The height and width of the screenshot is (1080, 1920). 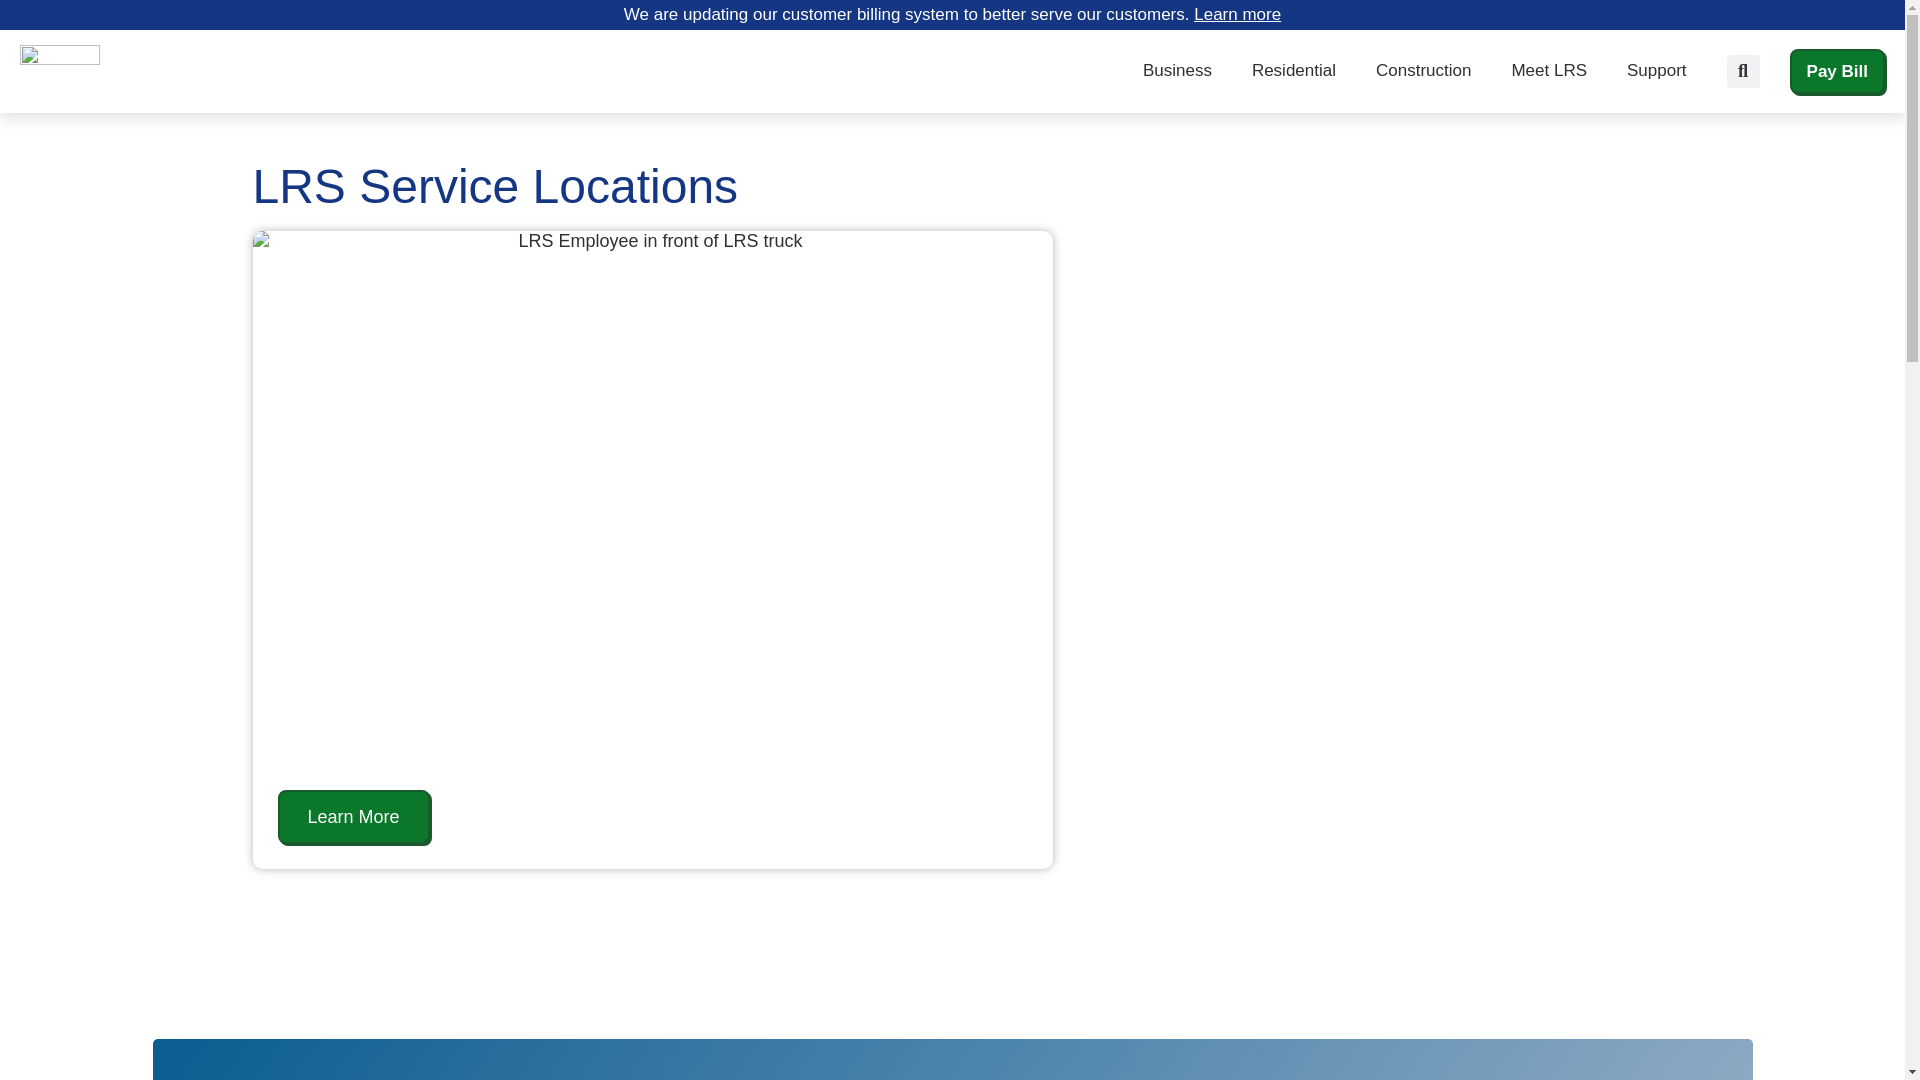 What do you see at coordinates (1178, 70) in the screenshot?
I see `Business` at bounding box center [1178, 70].